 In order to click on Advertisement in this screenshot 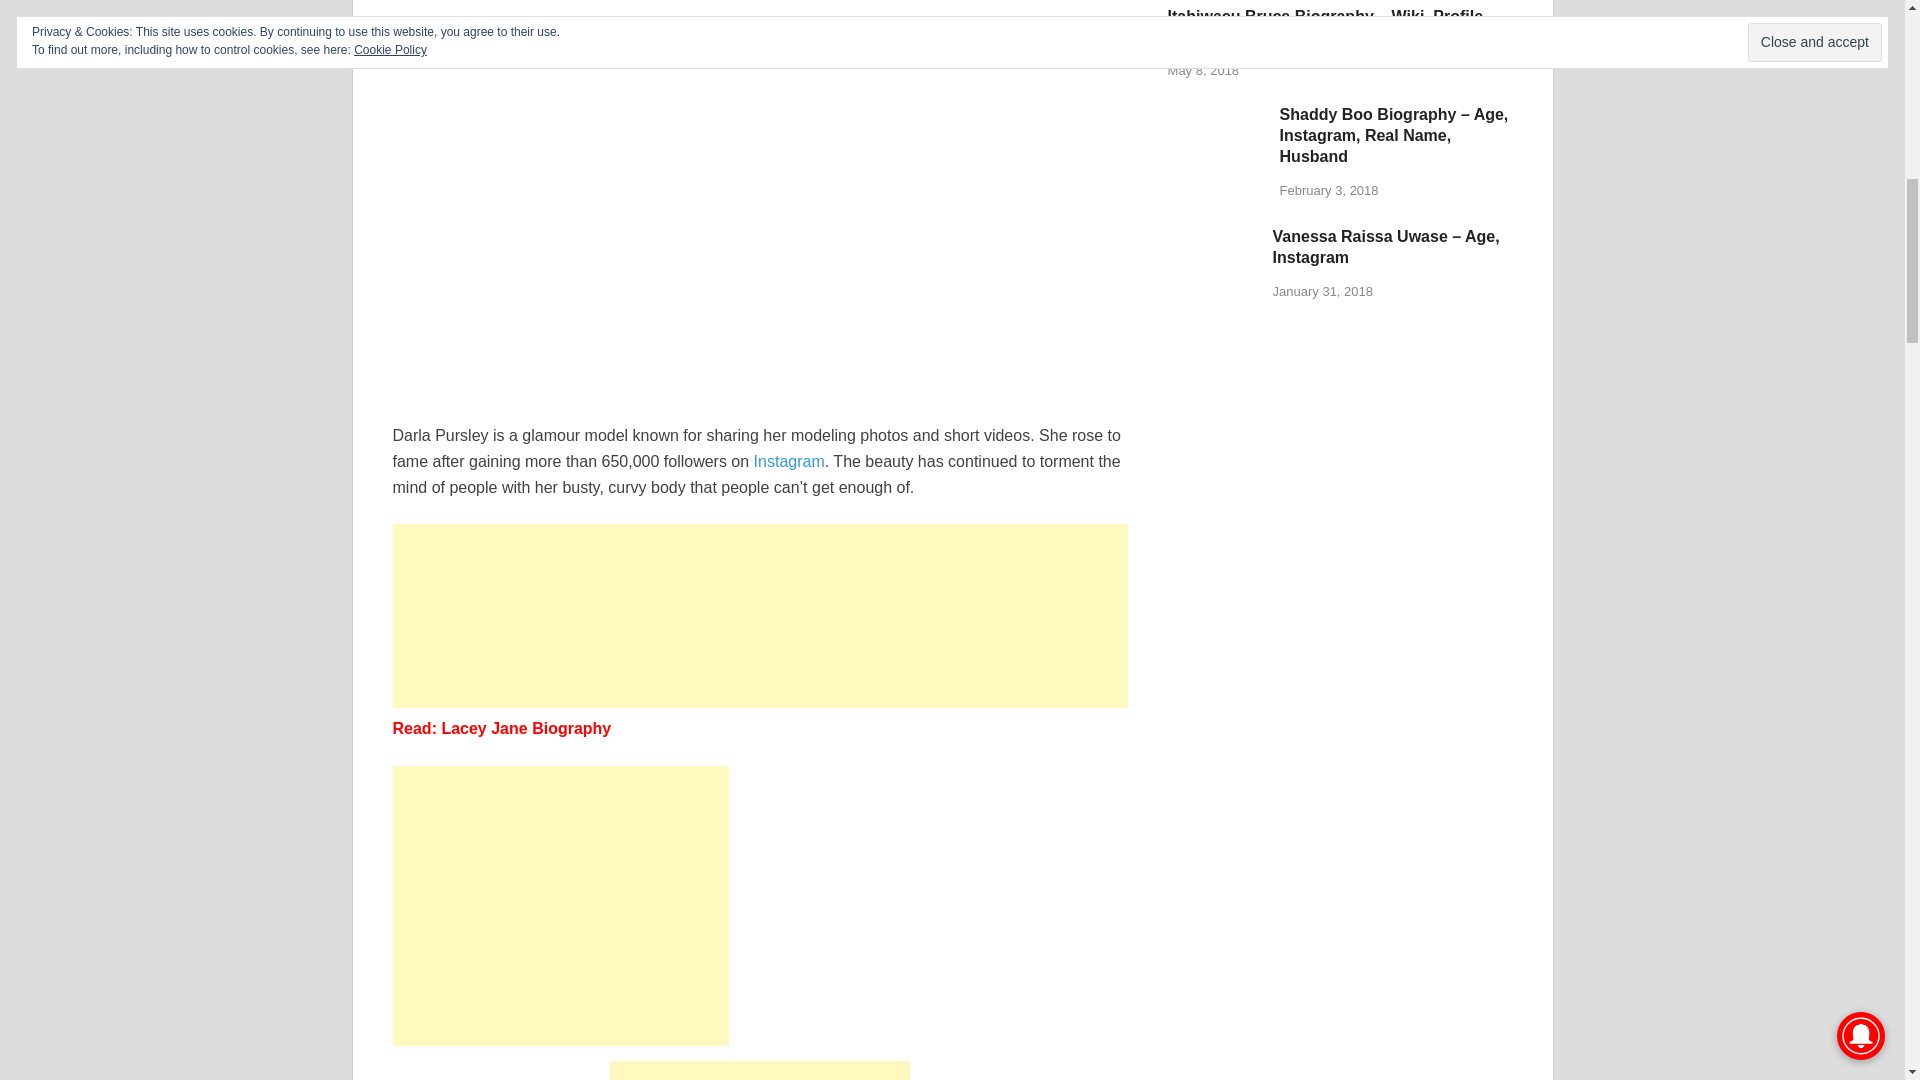, I will do `click(760, 1070)`.